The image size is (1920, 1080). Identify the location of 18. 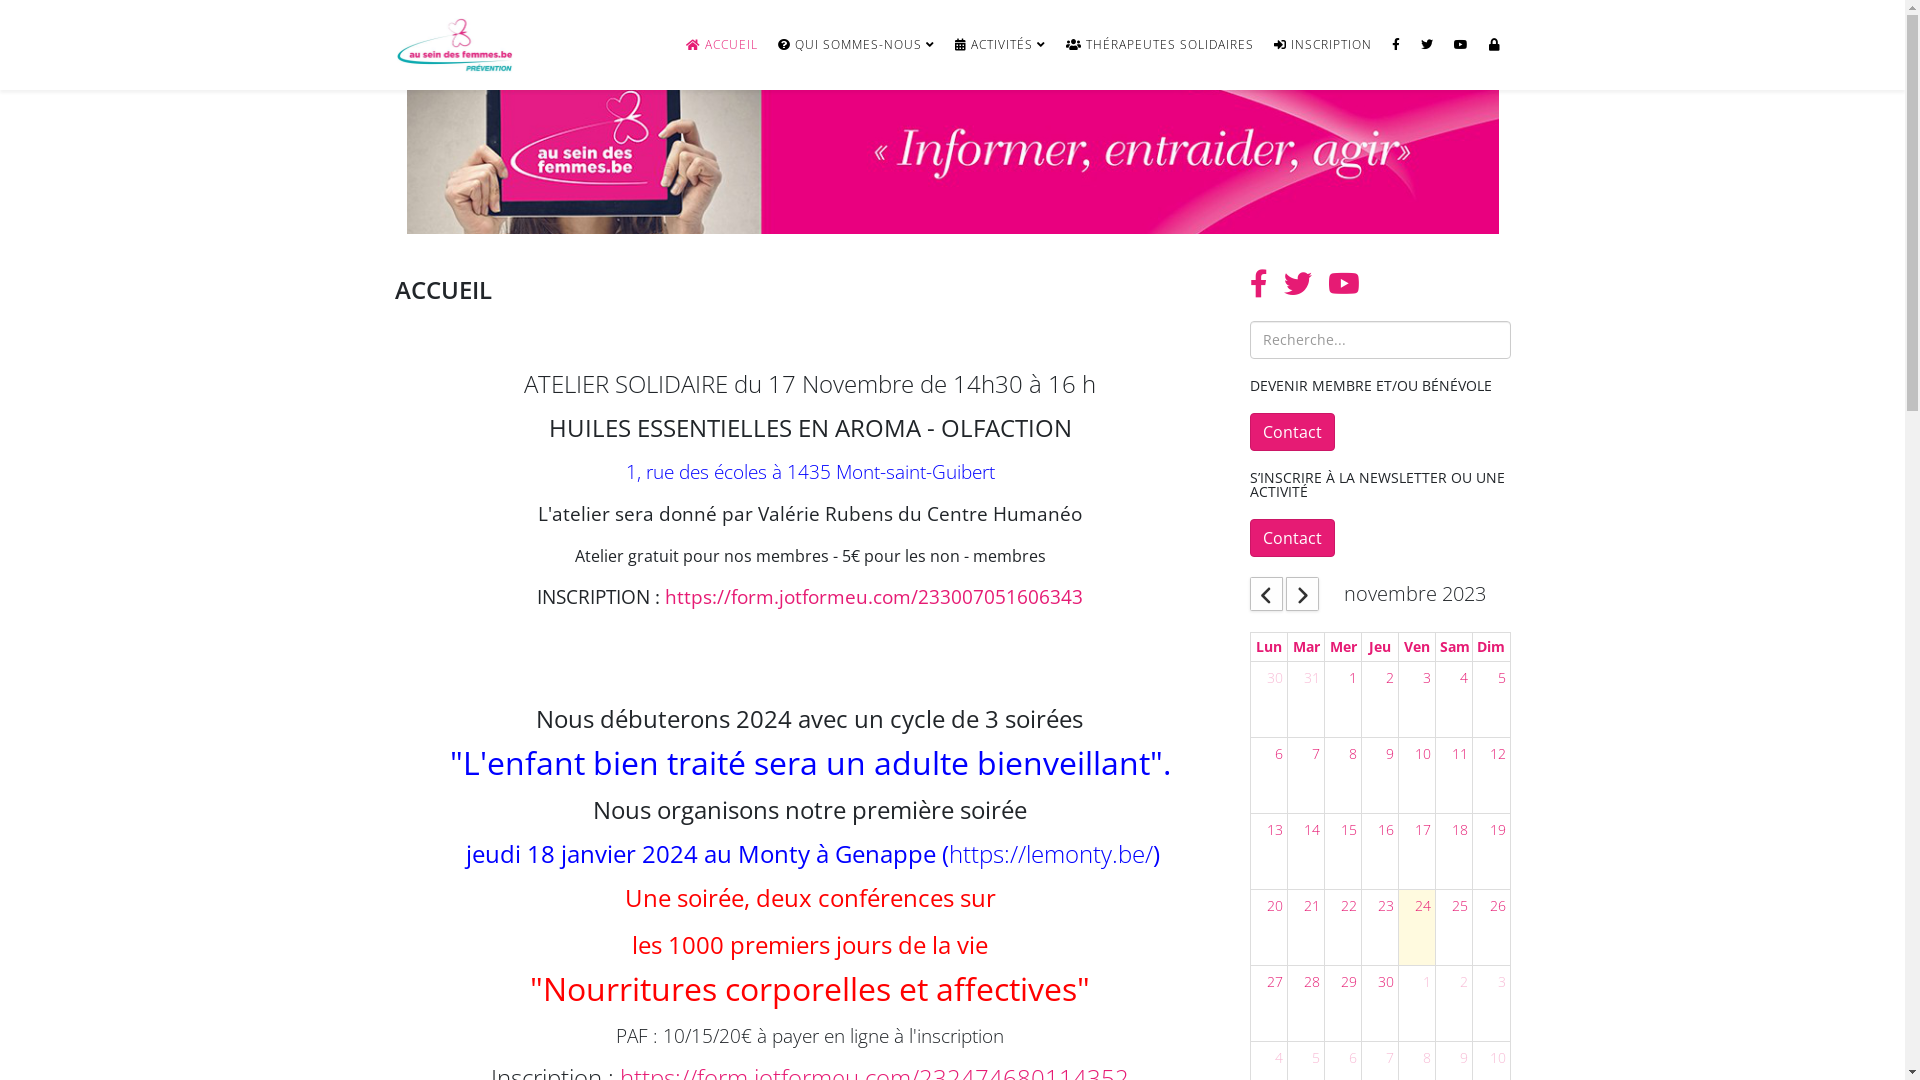
(1460, 830).